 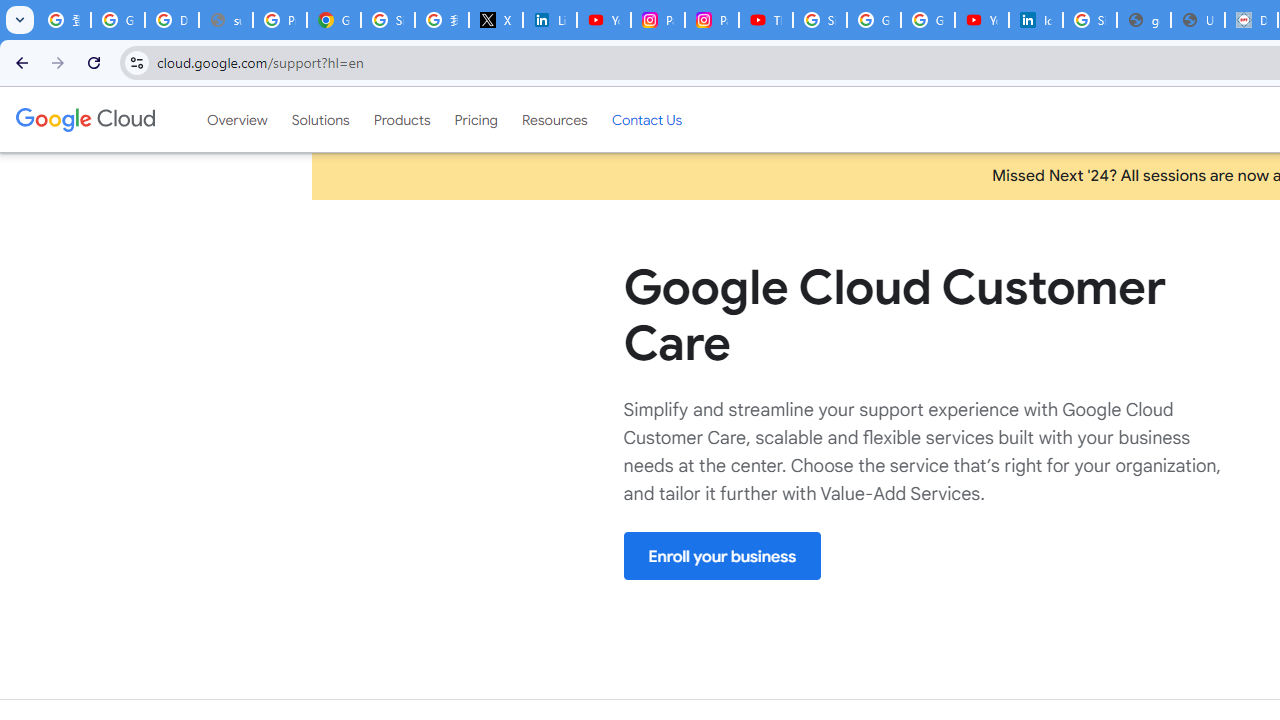 What do you see at coordinates (604, 20) in the screenshot?
I see `YouTube Content Monetization Policies - How YouTube Works` at bounding box center [604, 20].